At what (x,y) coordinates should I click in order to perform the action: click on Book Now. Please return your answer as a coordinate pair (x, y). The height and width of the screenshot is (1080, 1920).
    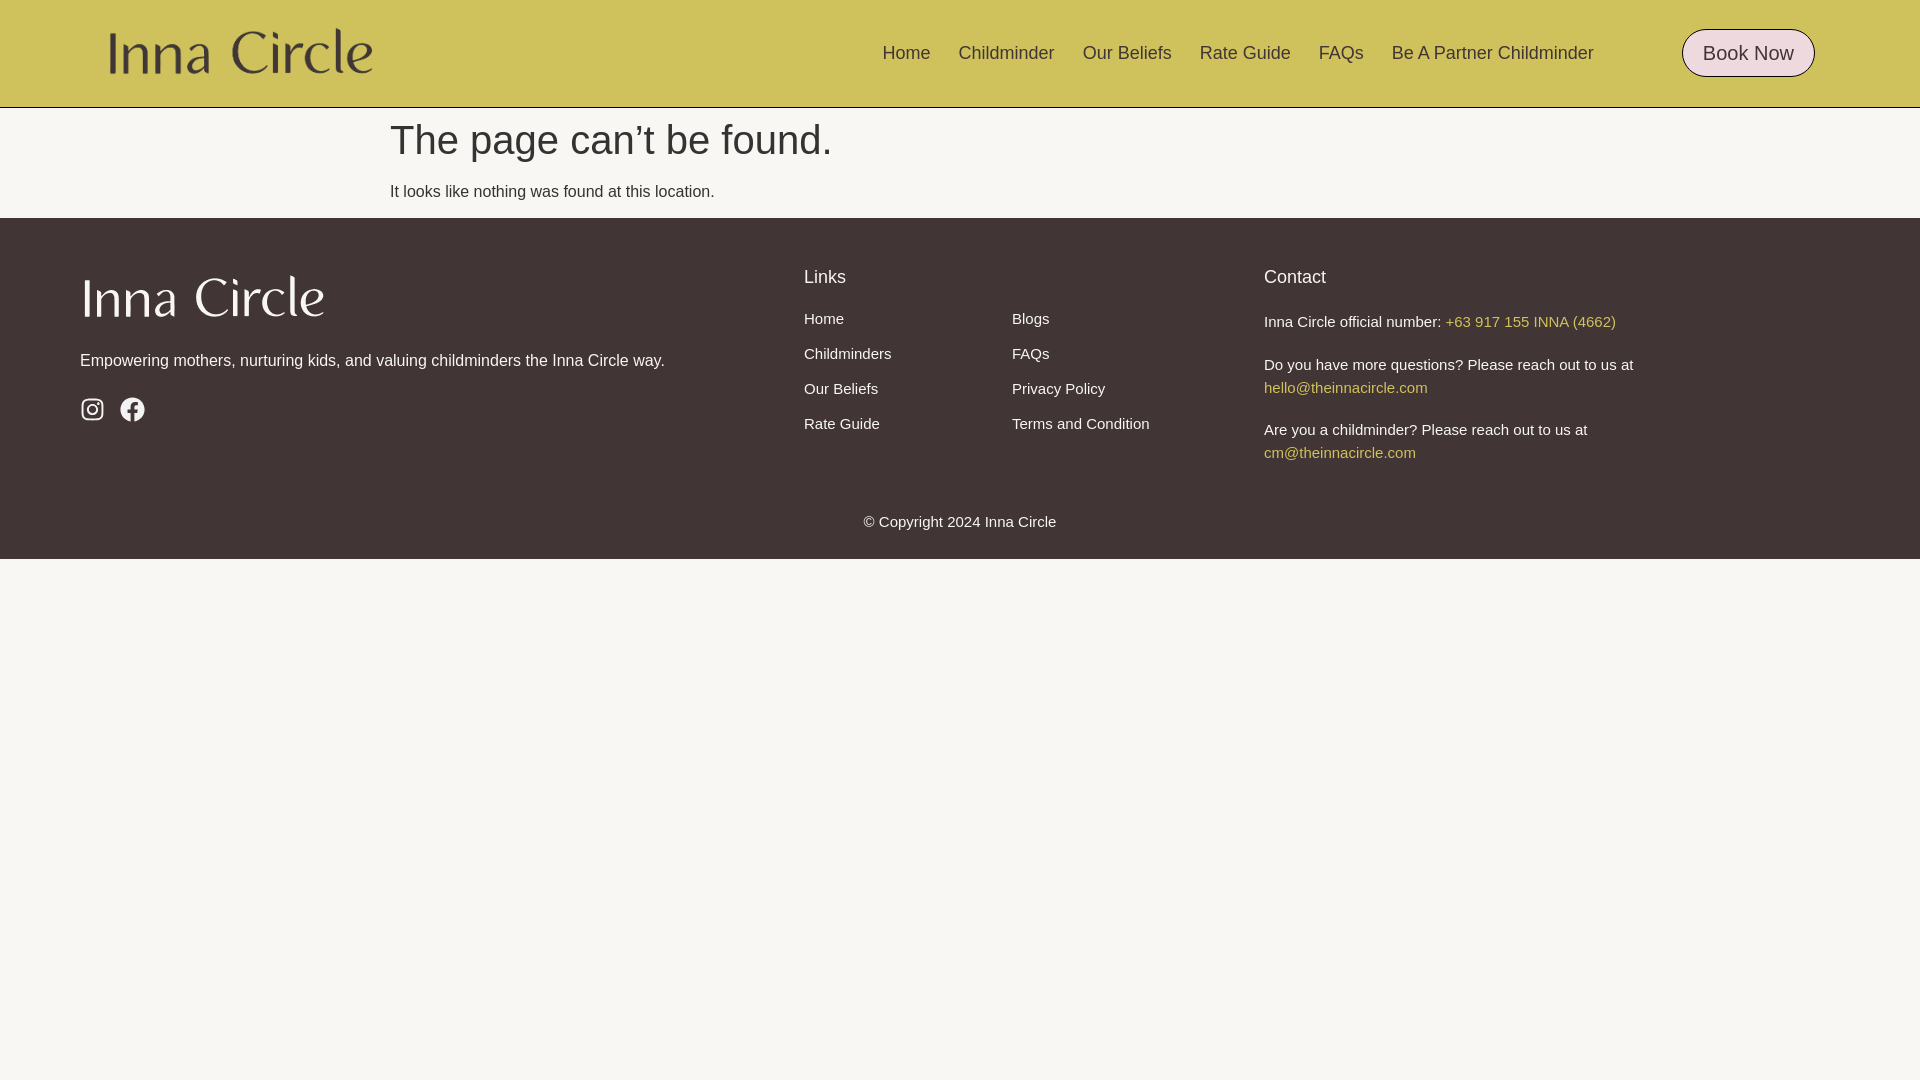
    Looking at the image, I should click on (1748, 52).